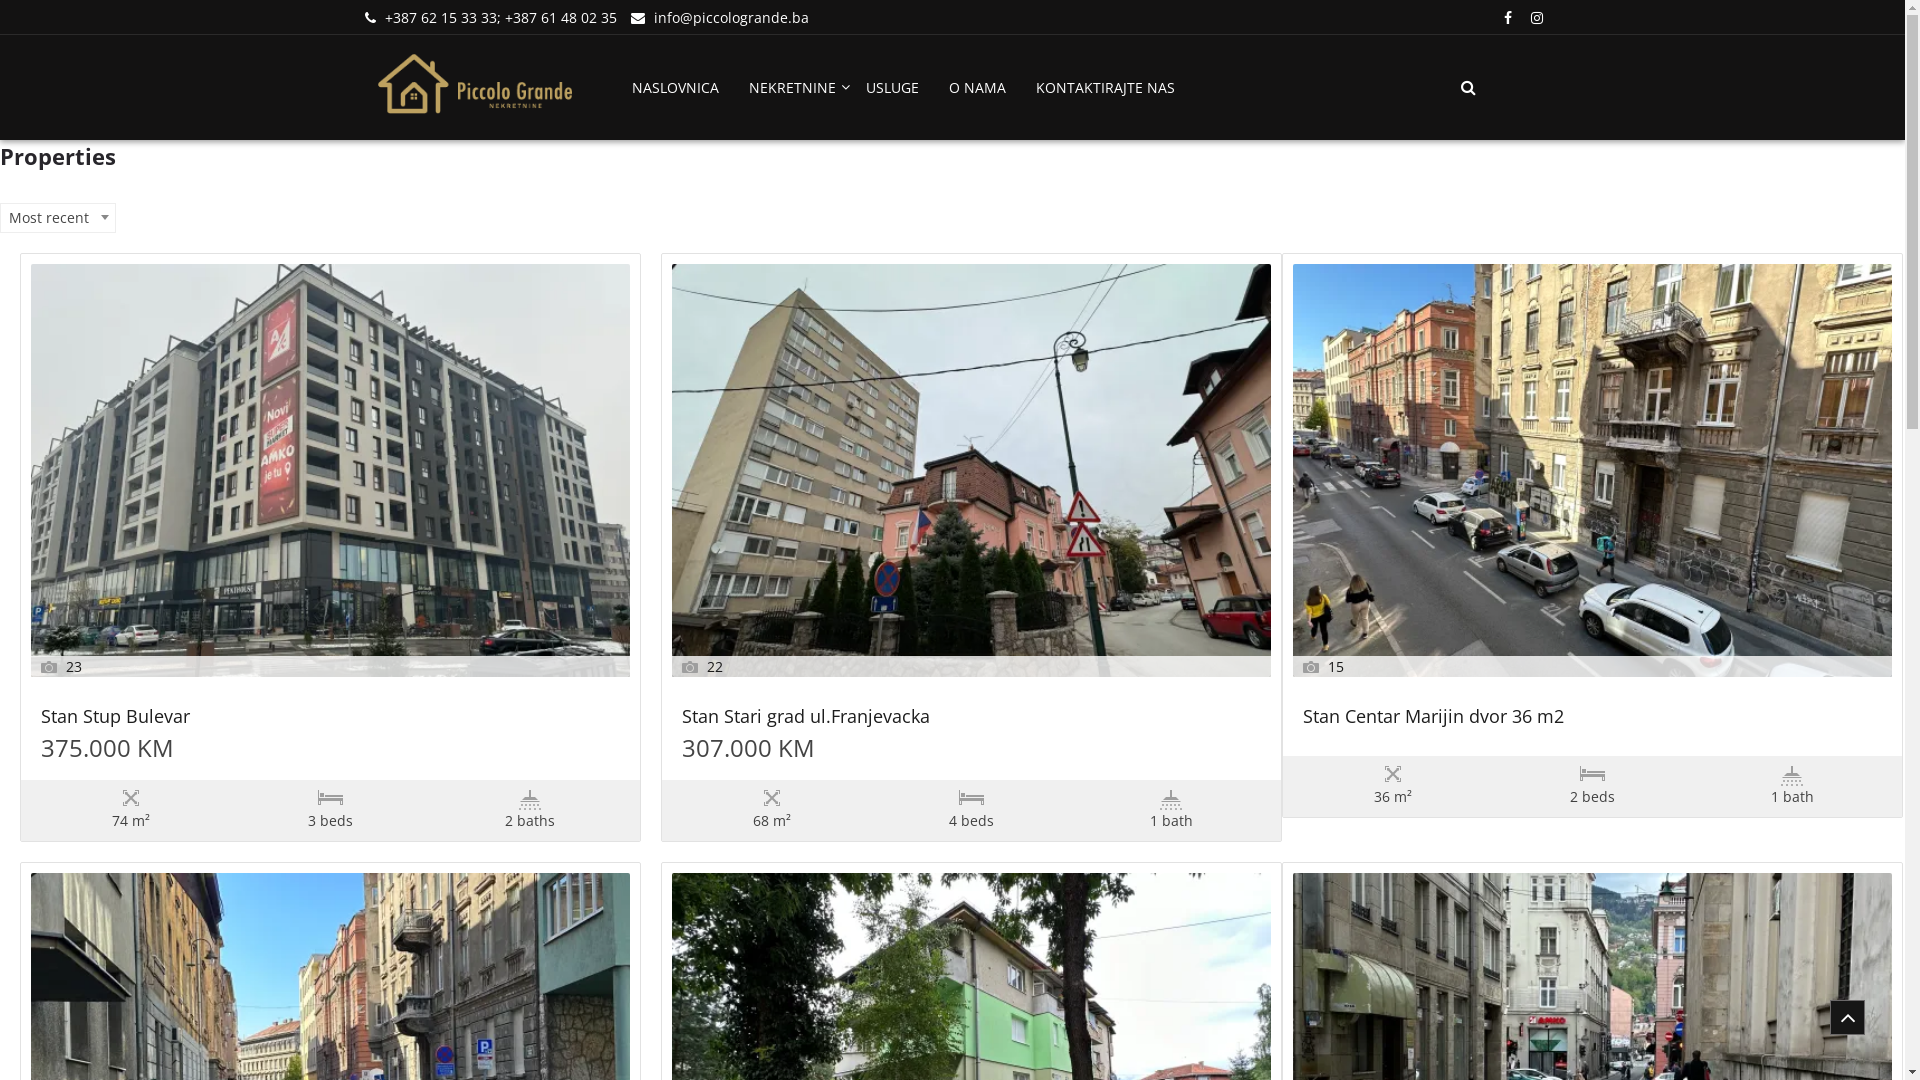 This screenshot has width=1920, height=1080. I want to click on Stan Stari grad ul.Franjevacka, so click(972, 722).